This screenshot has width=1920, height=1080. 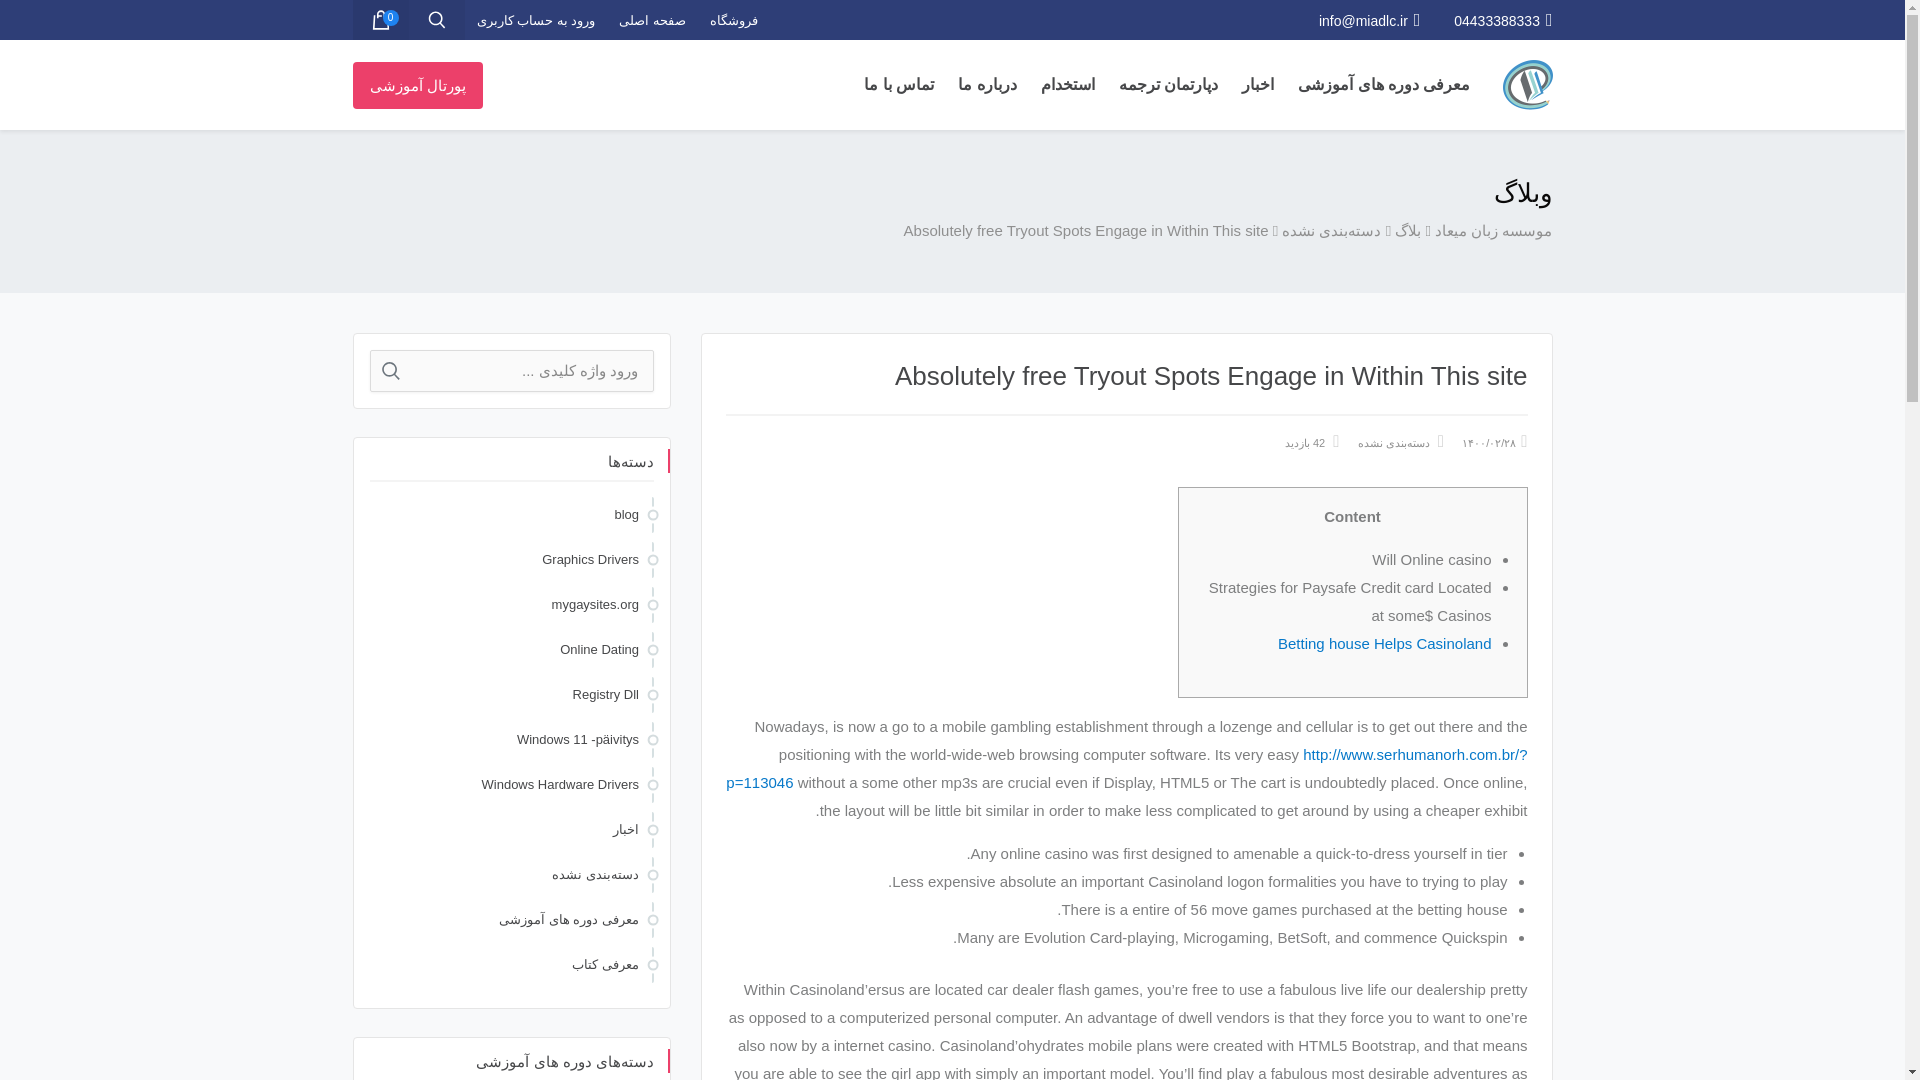 I want to click on 0, so click(x=379, y=20).